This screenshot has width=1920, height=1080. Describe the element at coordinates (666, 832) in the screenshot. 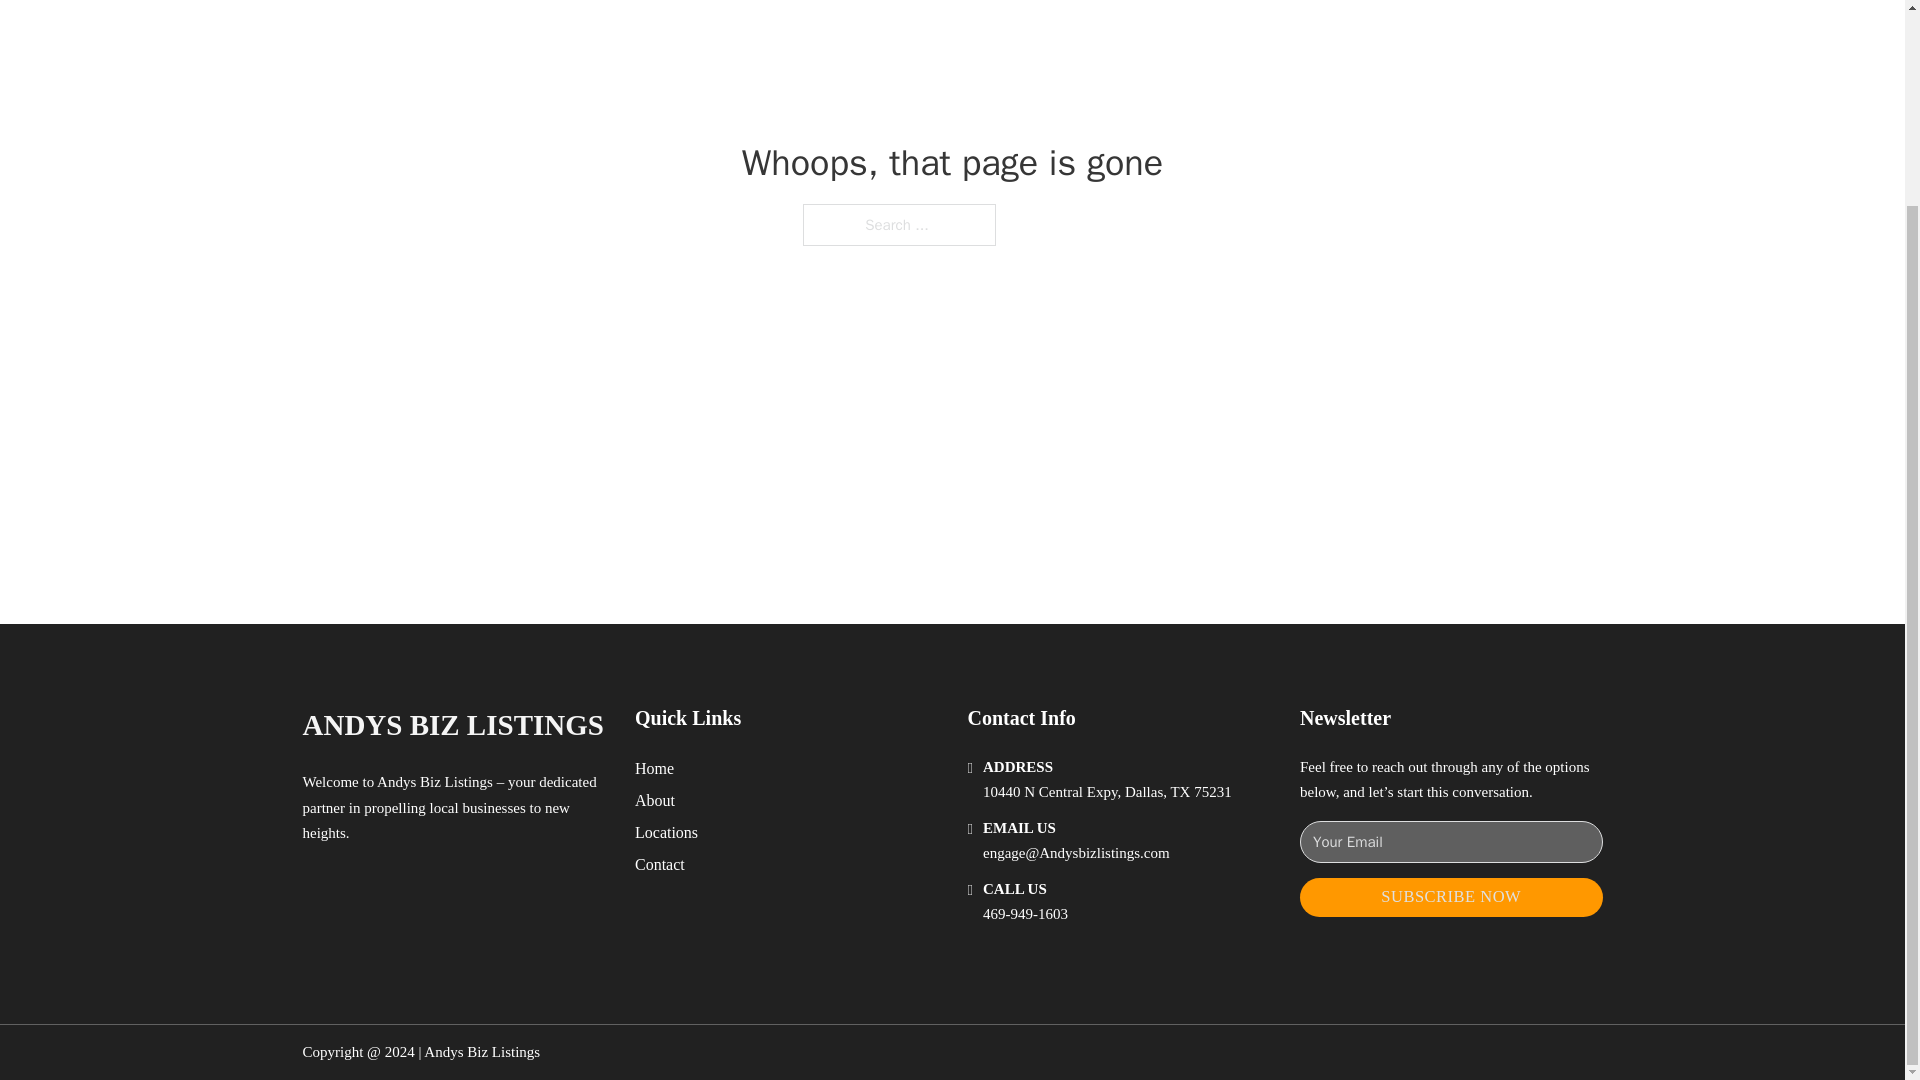

I see `Locations` at that location.